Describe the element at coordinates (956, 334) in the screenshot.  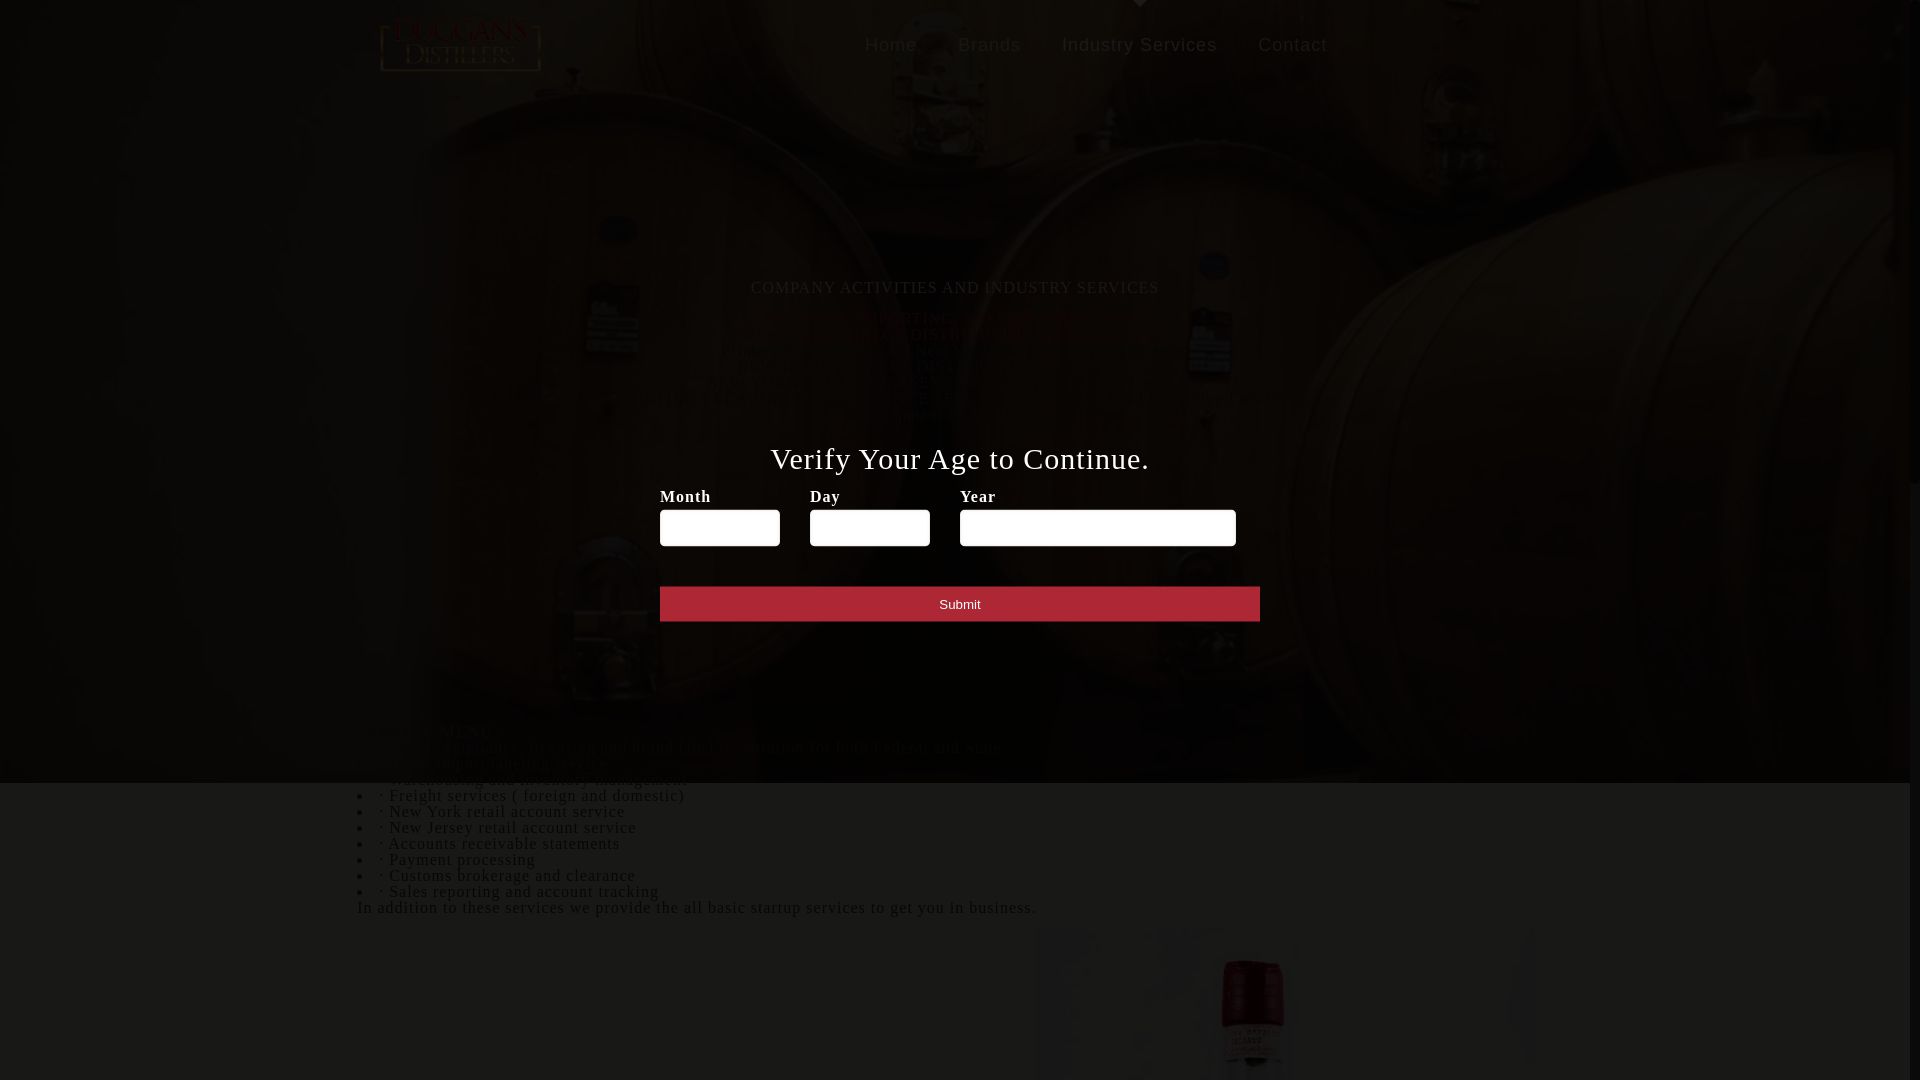
I see `NEW YORK DIRECT DISTRIBUTION to retail accounts` at that location.